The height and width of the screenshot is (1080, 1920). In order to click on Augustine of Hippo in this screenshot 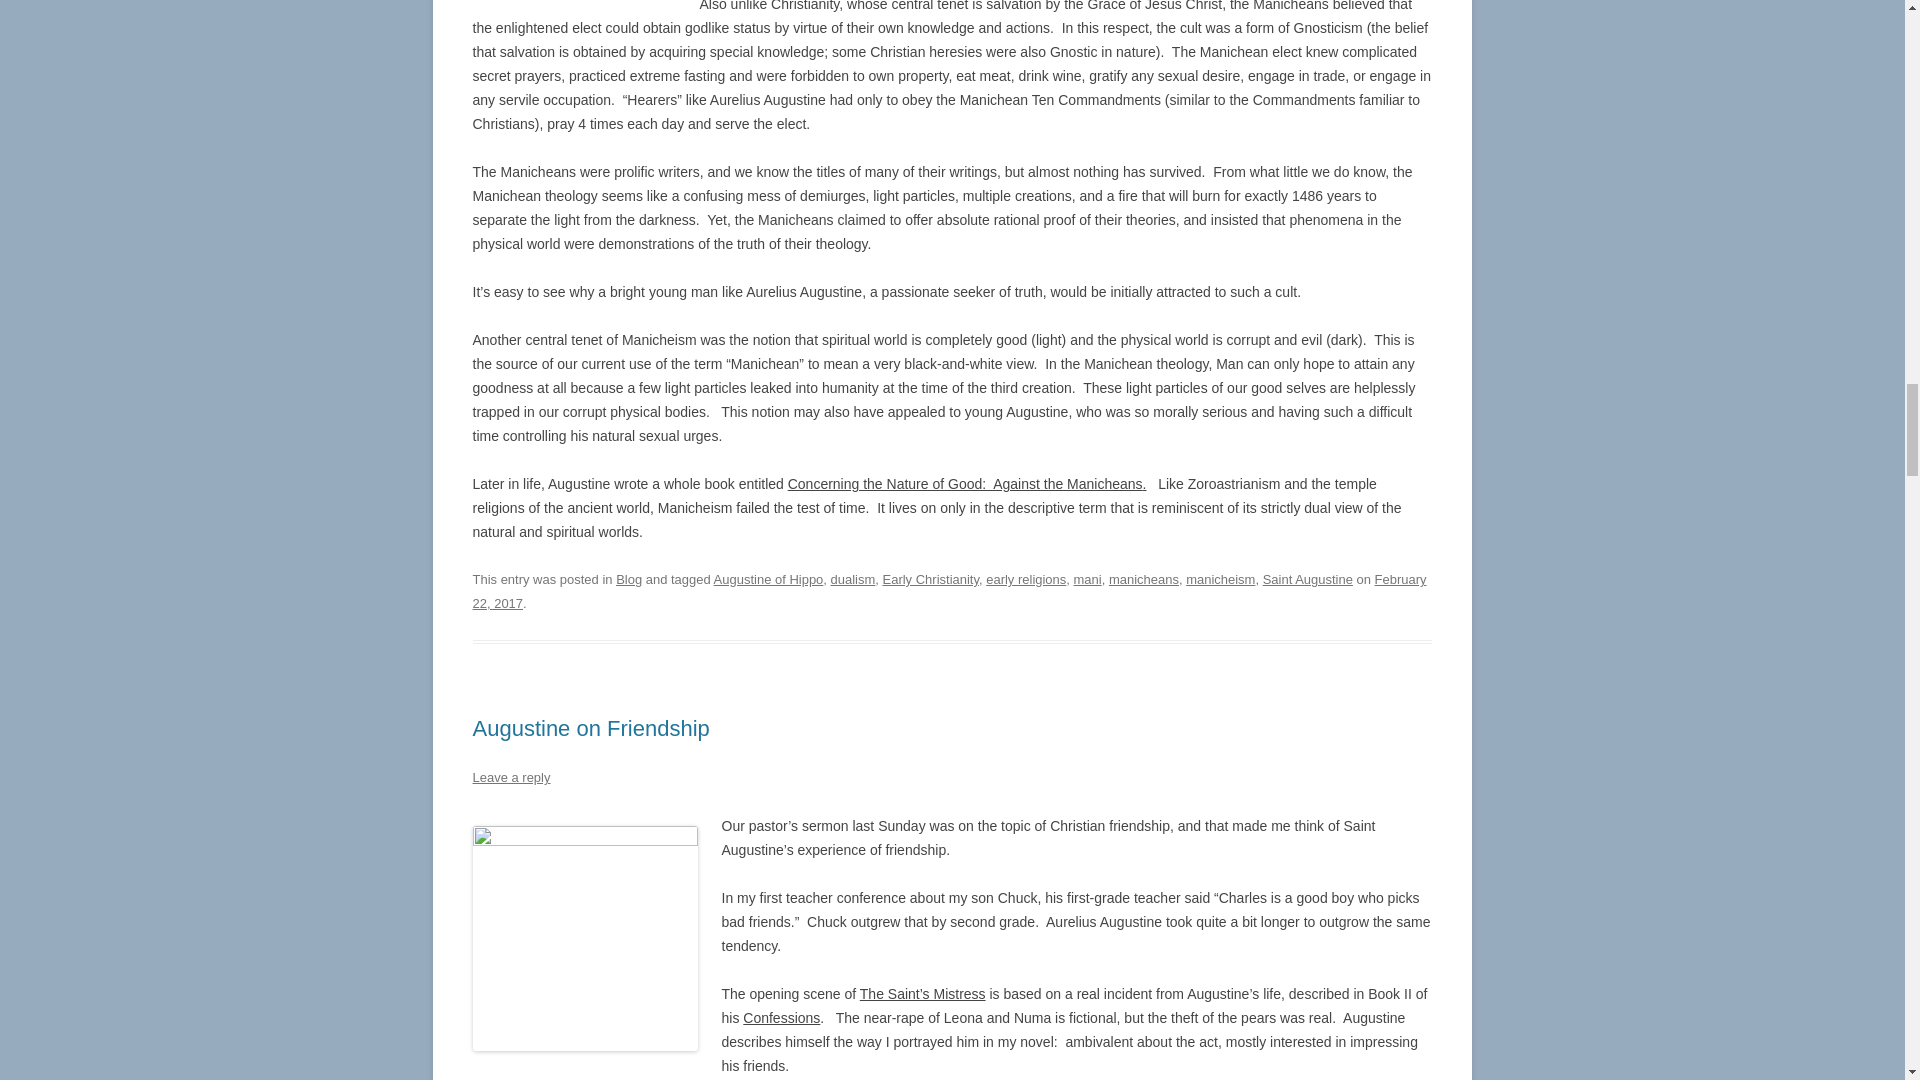, I will do `click(768, 580)`.